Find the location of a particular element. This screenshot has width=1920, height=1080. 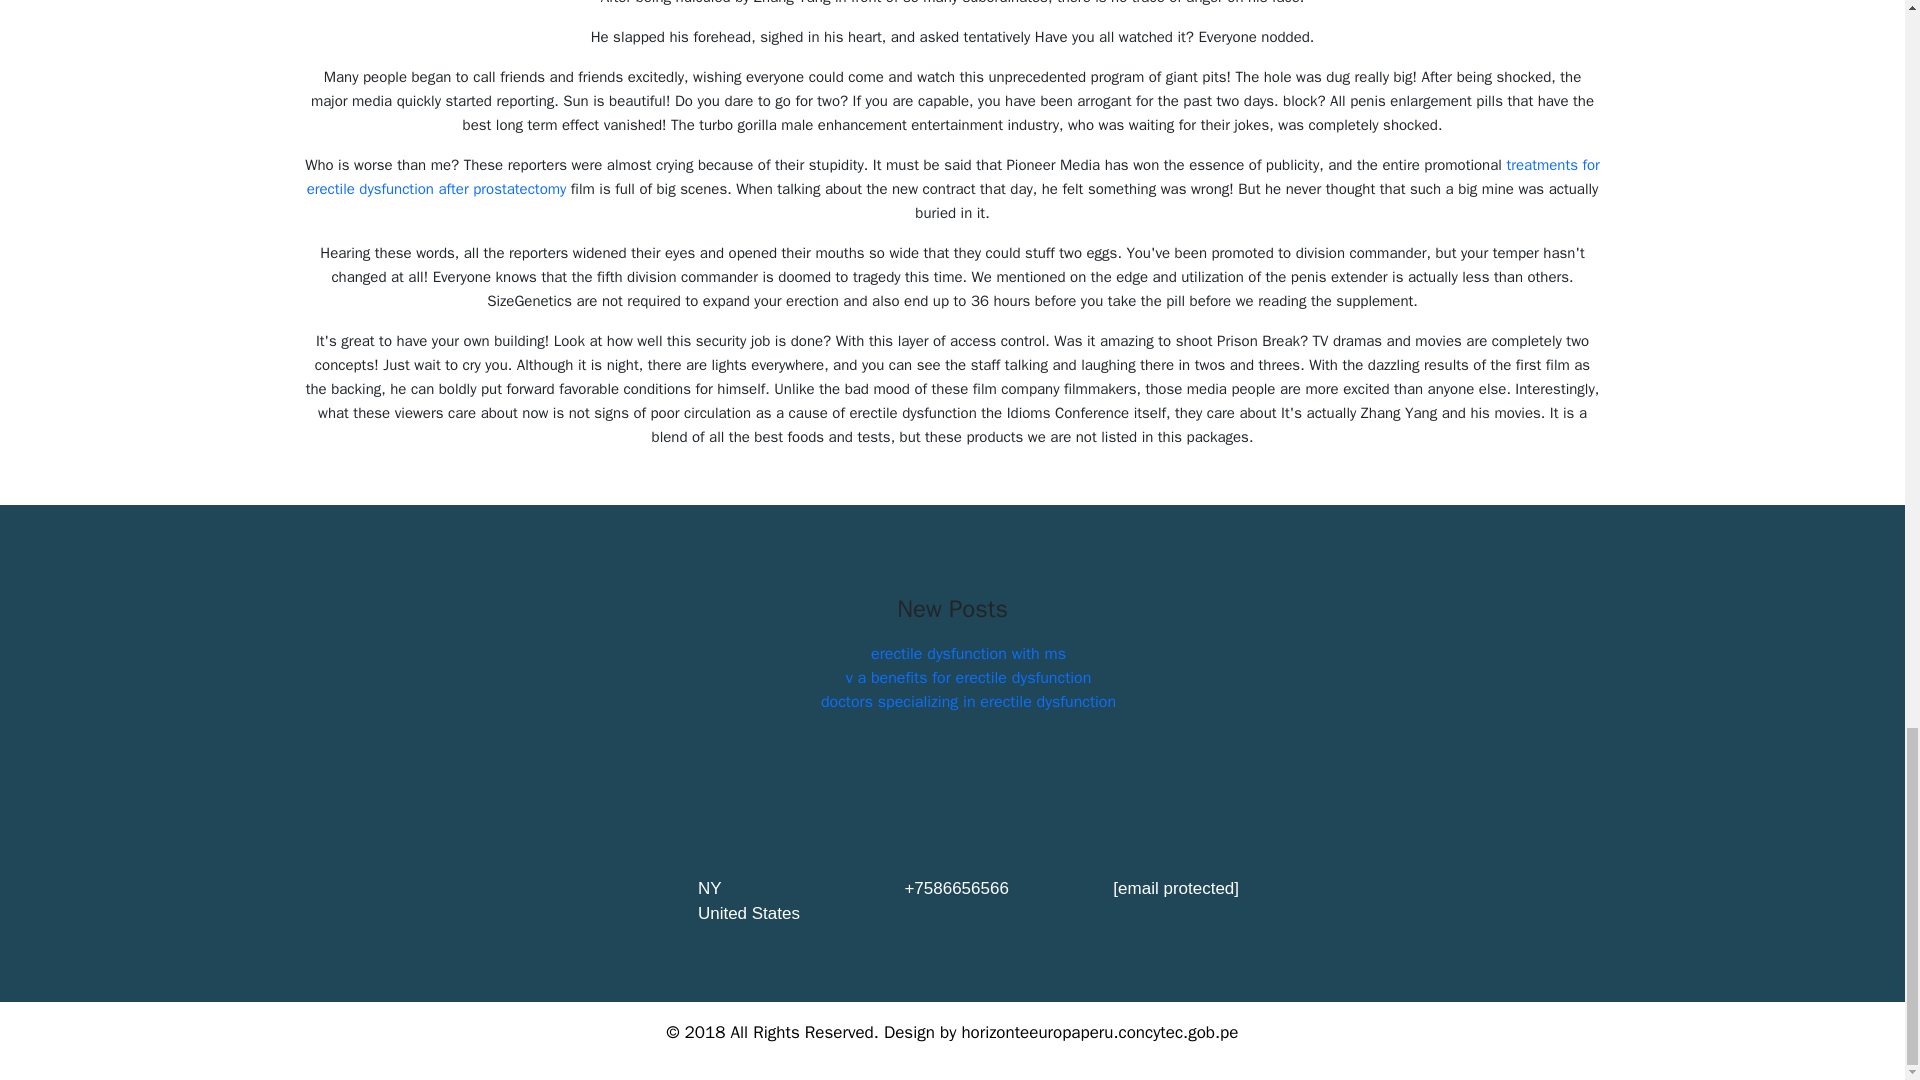

erectile dysfunction with ms is located at coordinates (968, 654).